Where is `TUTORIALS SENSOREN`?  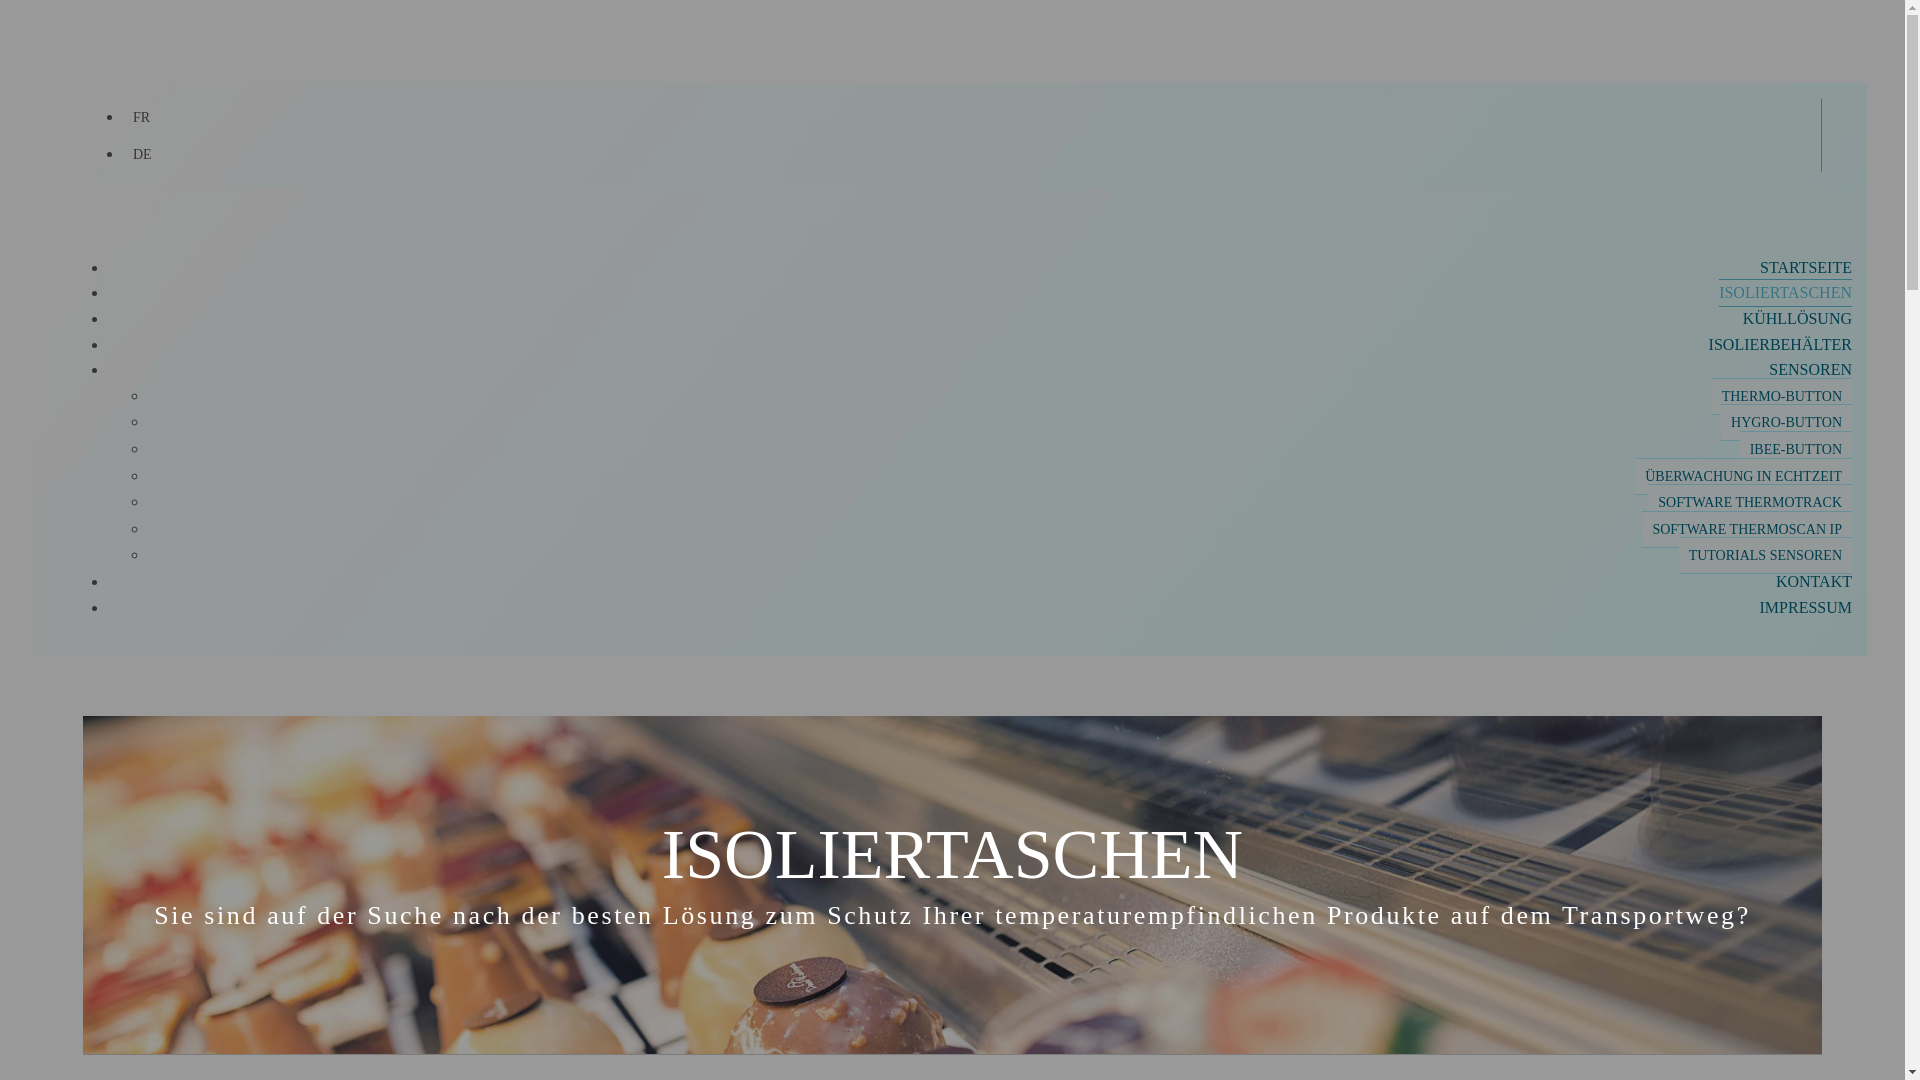
TUTORIALS SENSOREN is located at coordinates (1766, 556).